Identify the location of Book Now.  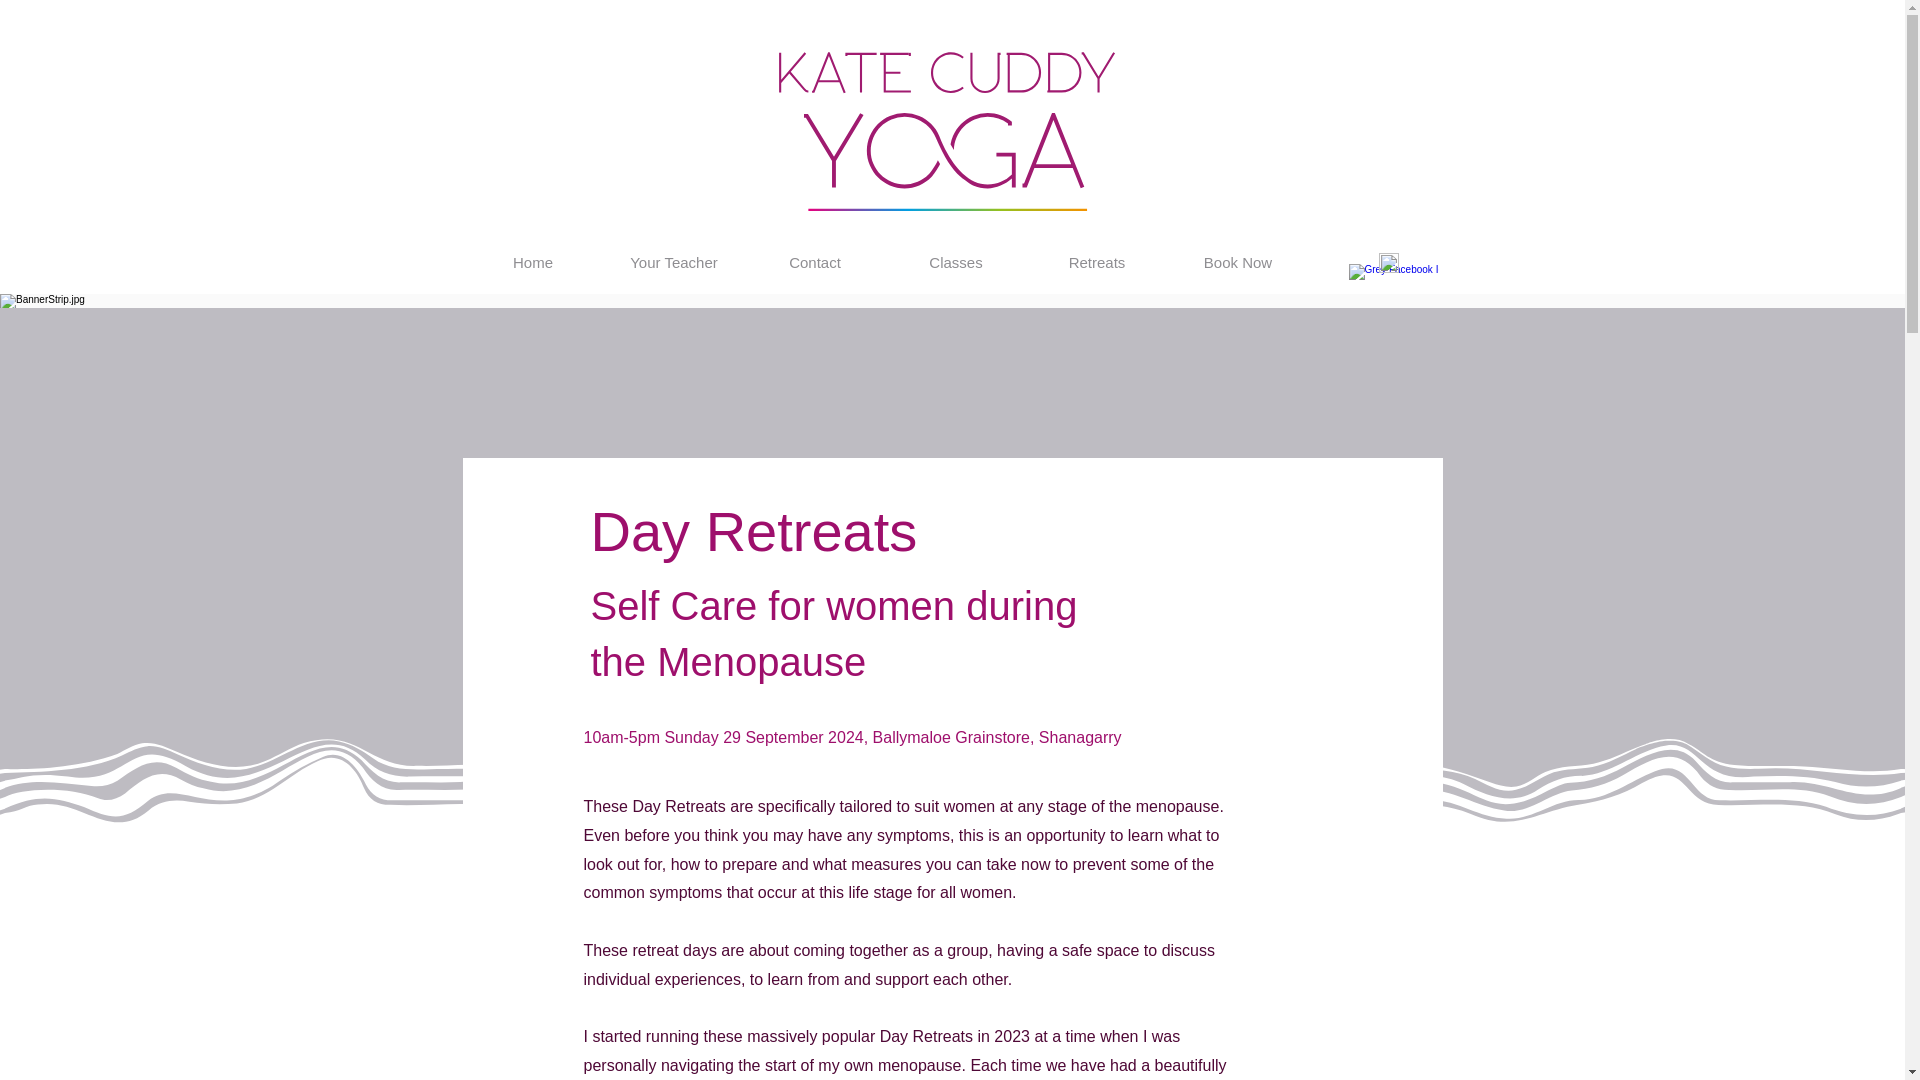
(1238, 262).